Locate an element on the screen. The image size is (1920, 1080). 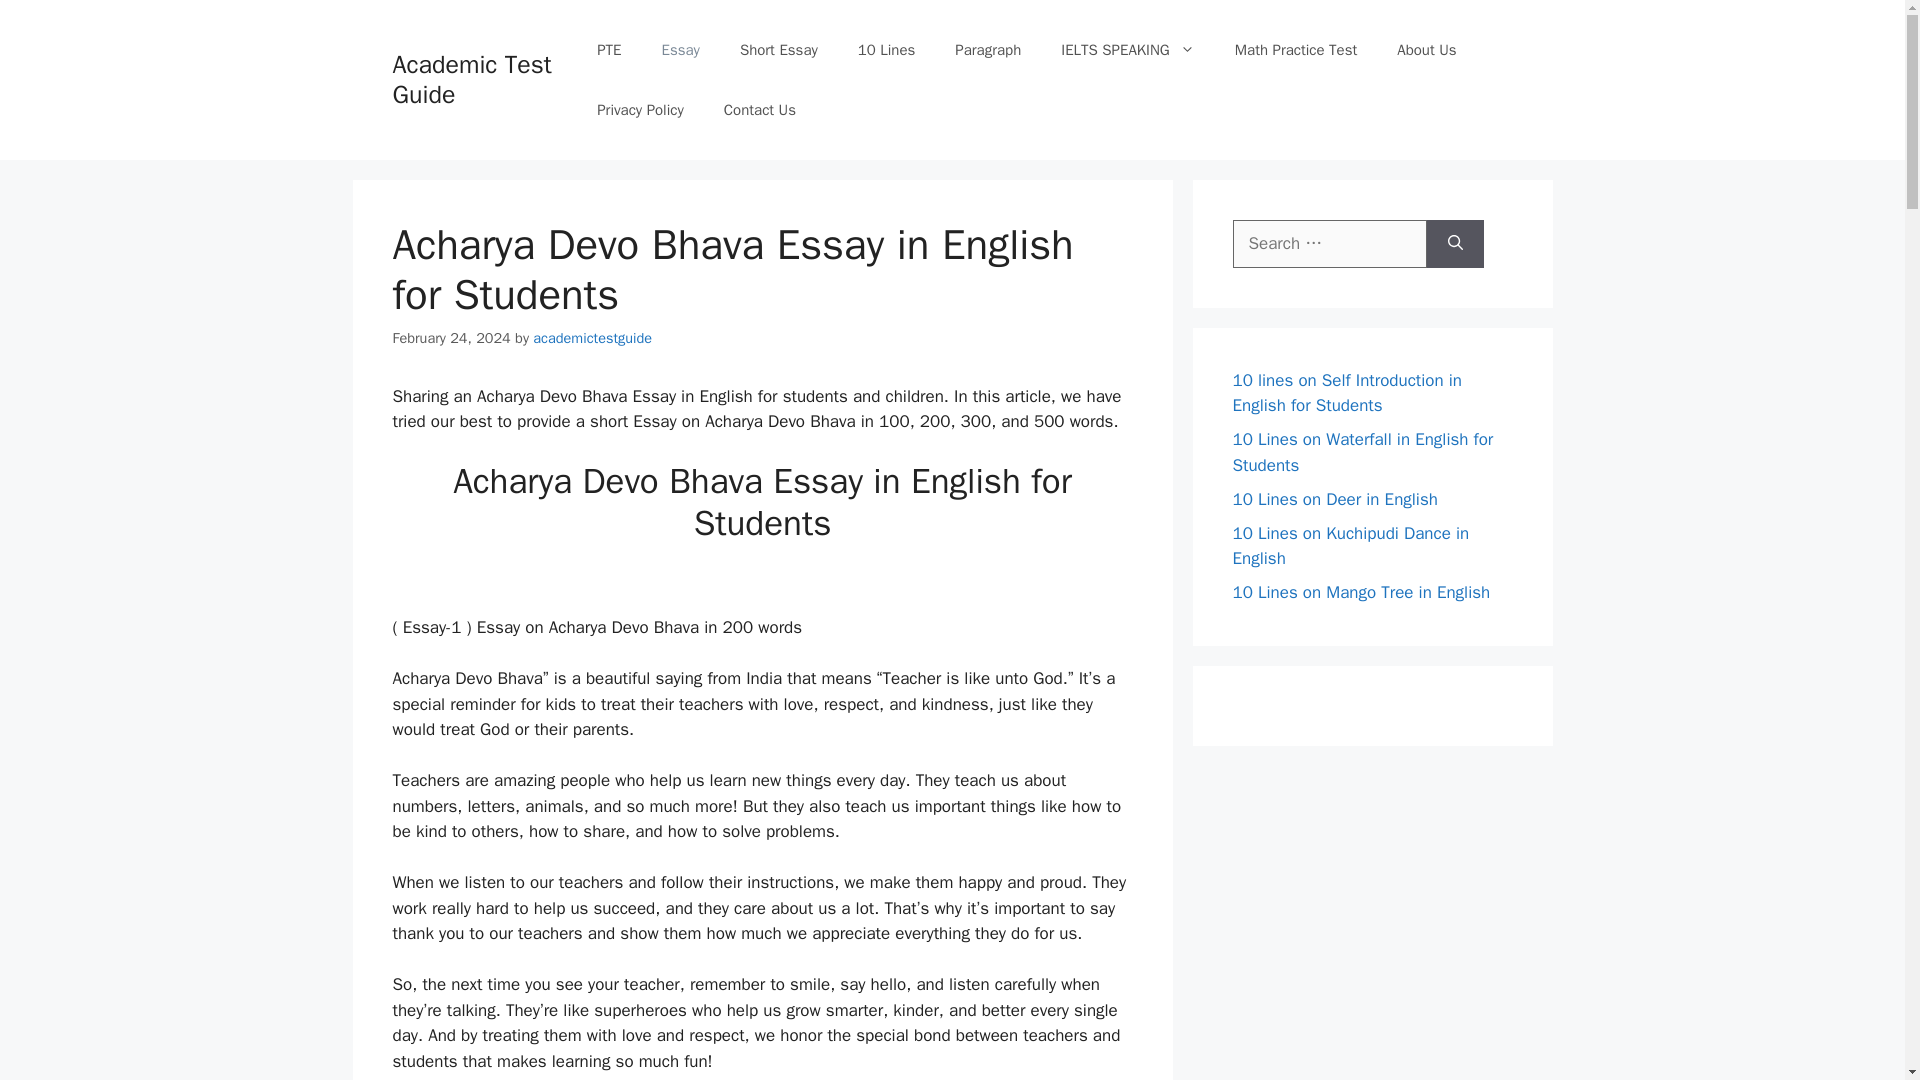
PTE is located at coordinates (609, 50).